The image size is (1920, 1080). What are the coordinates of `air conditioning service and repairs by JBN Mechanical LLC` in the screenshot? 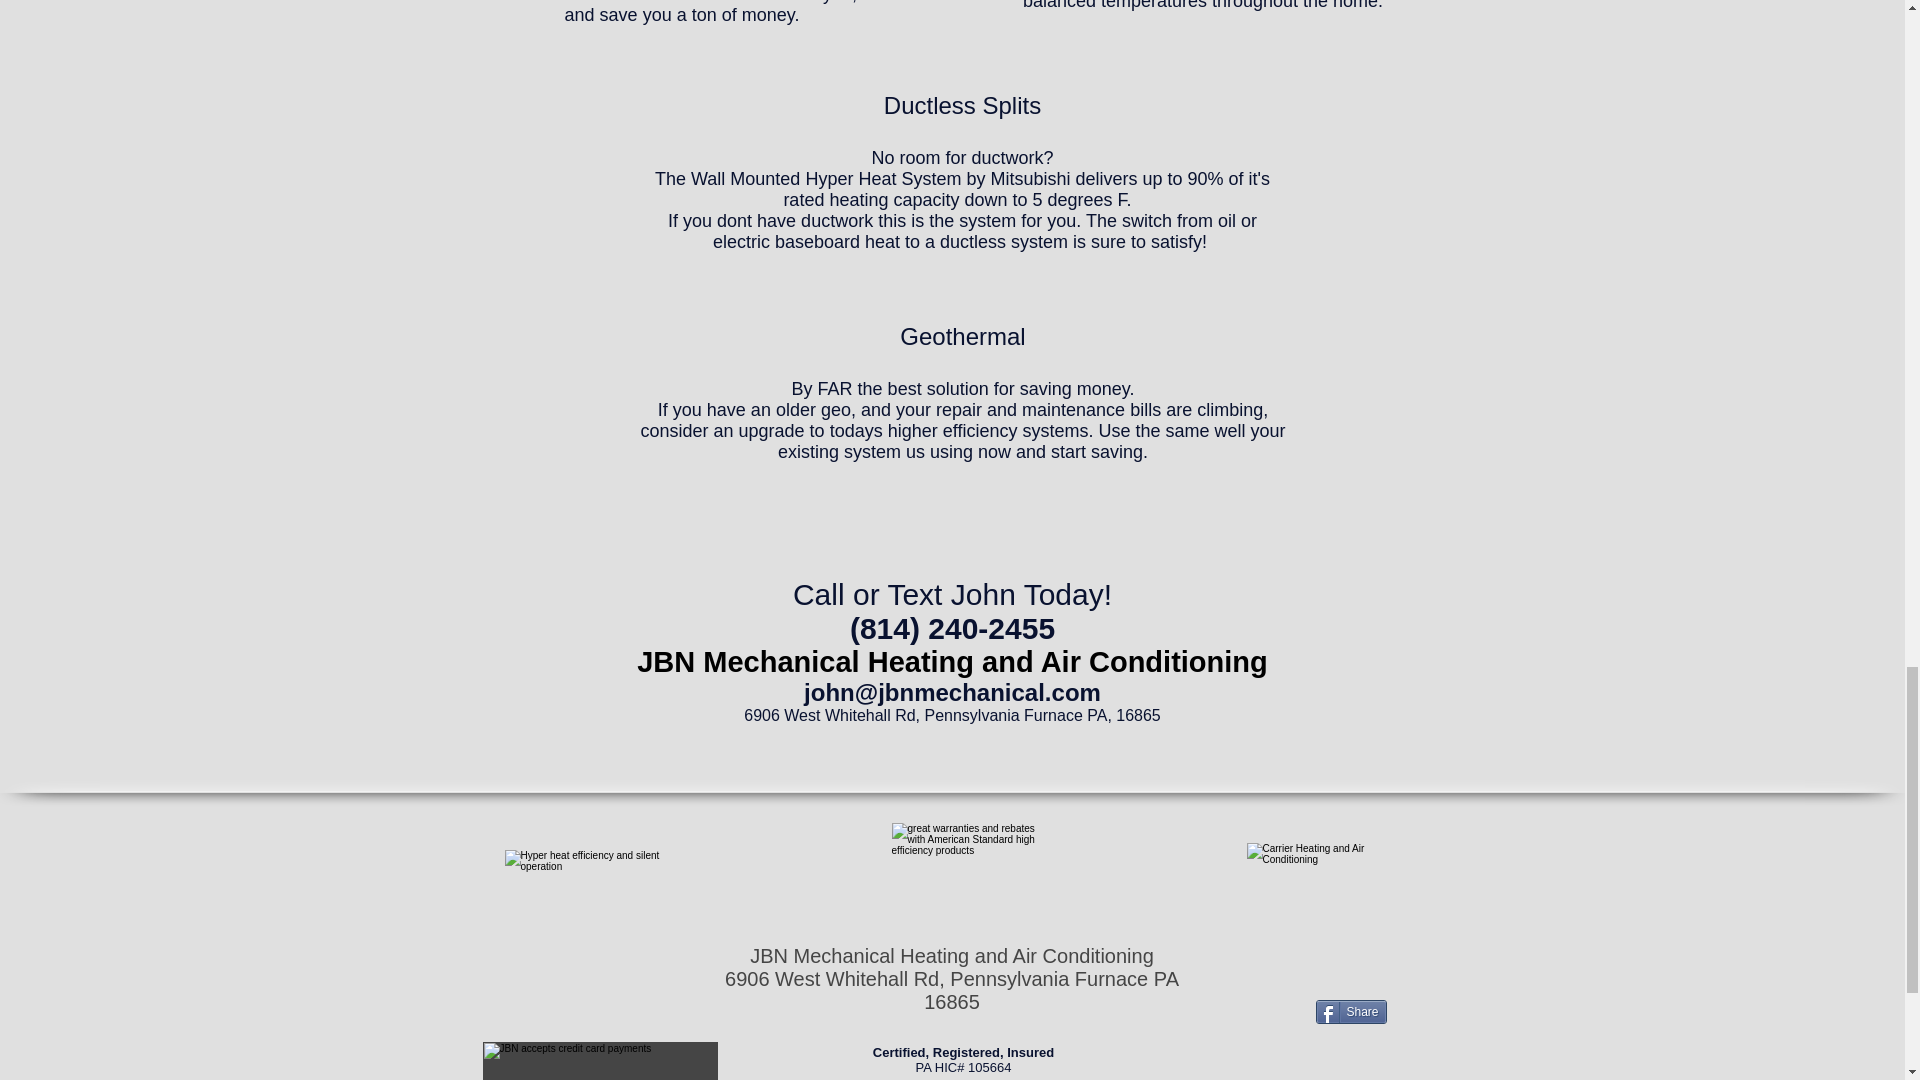 It's located at (1324, 874).